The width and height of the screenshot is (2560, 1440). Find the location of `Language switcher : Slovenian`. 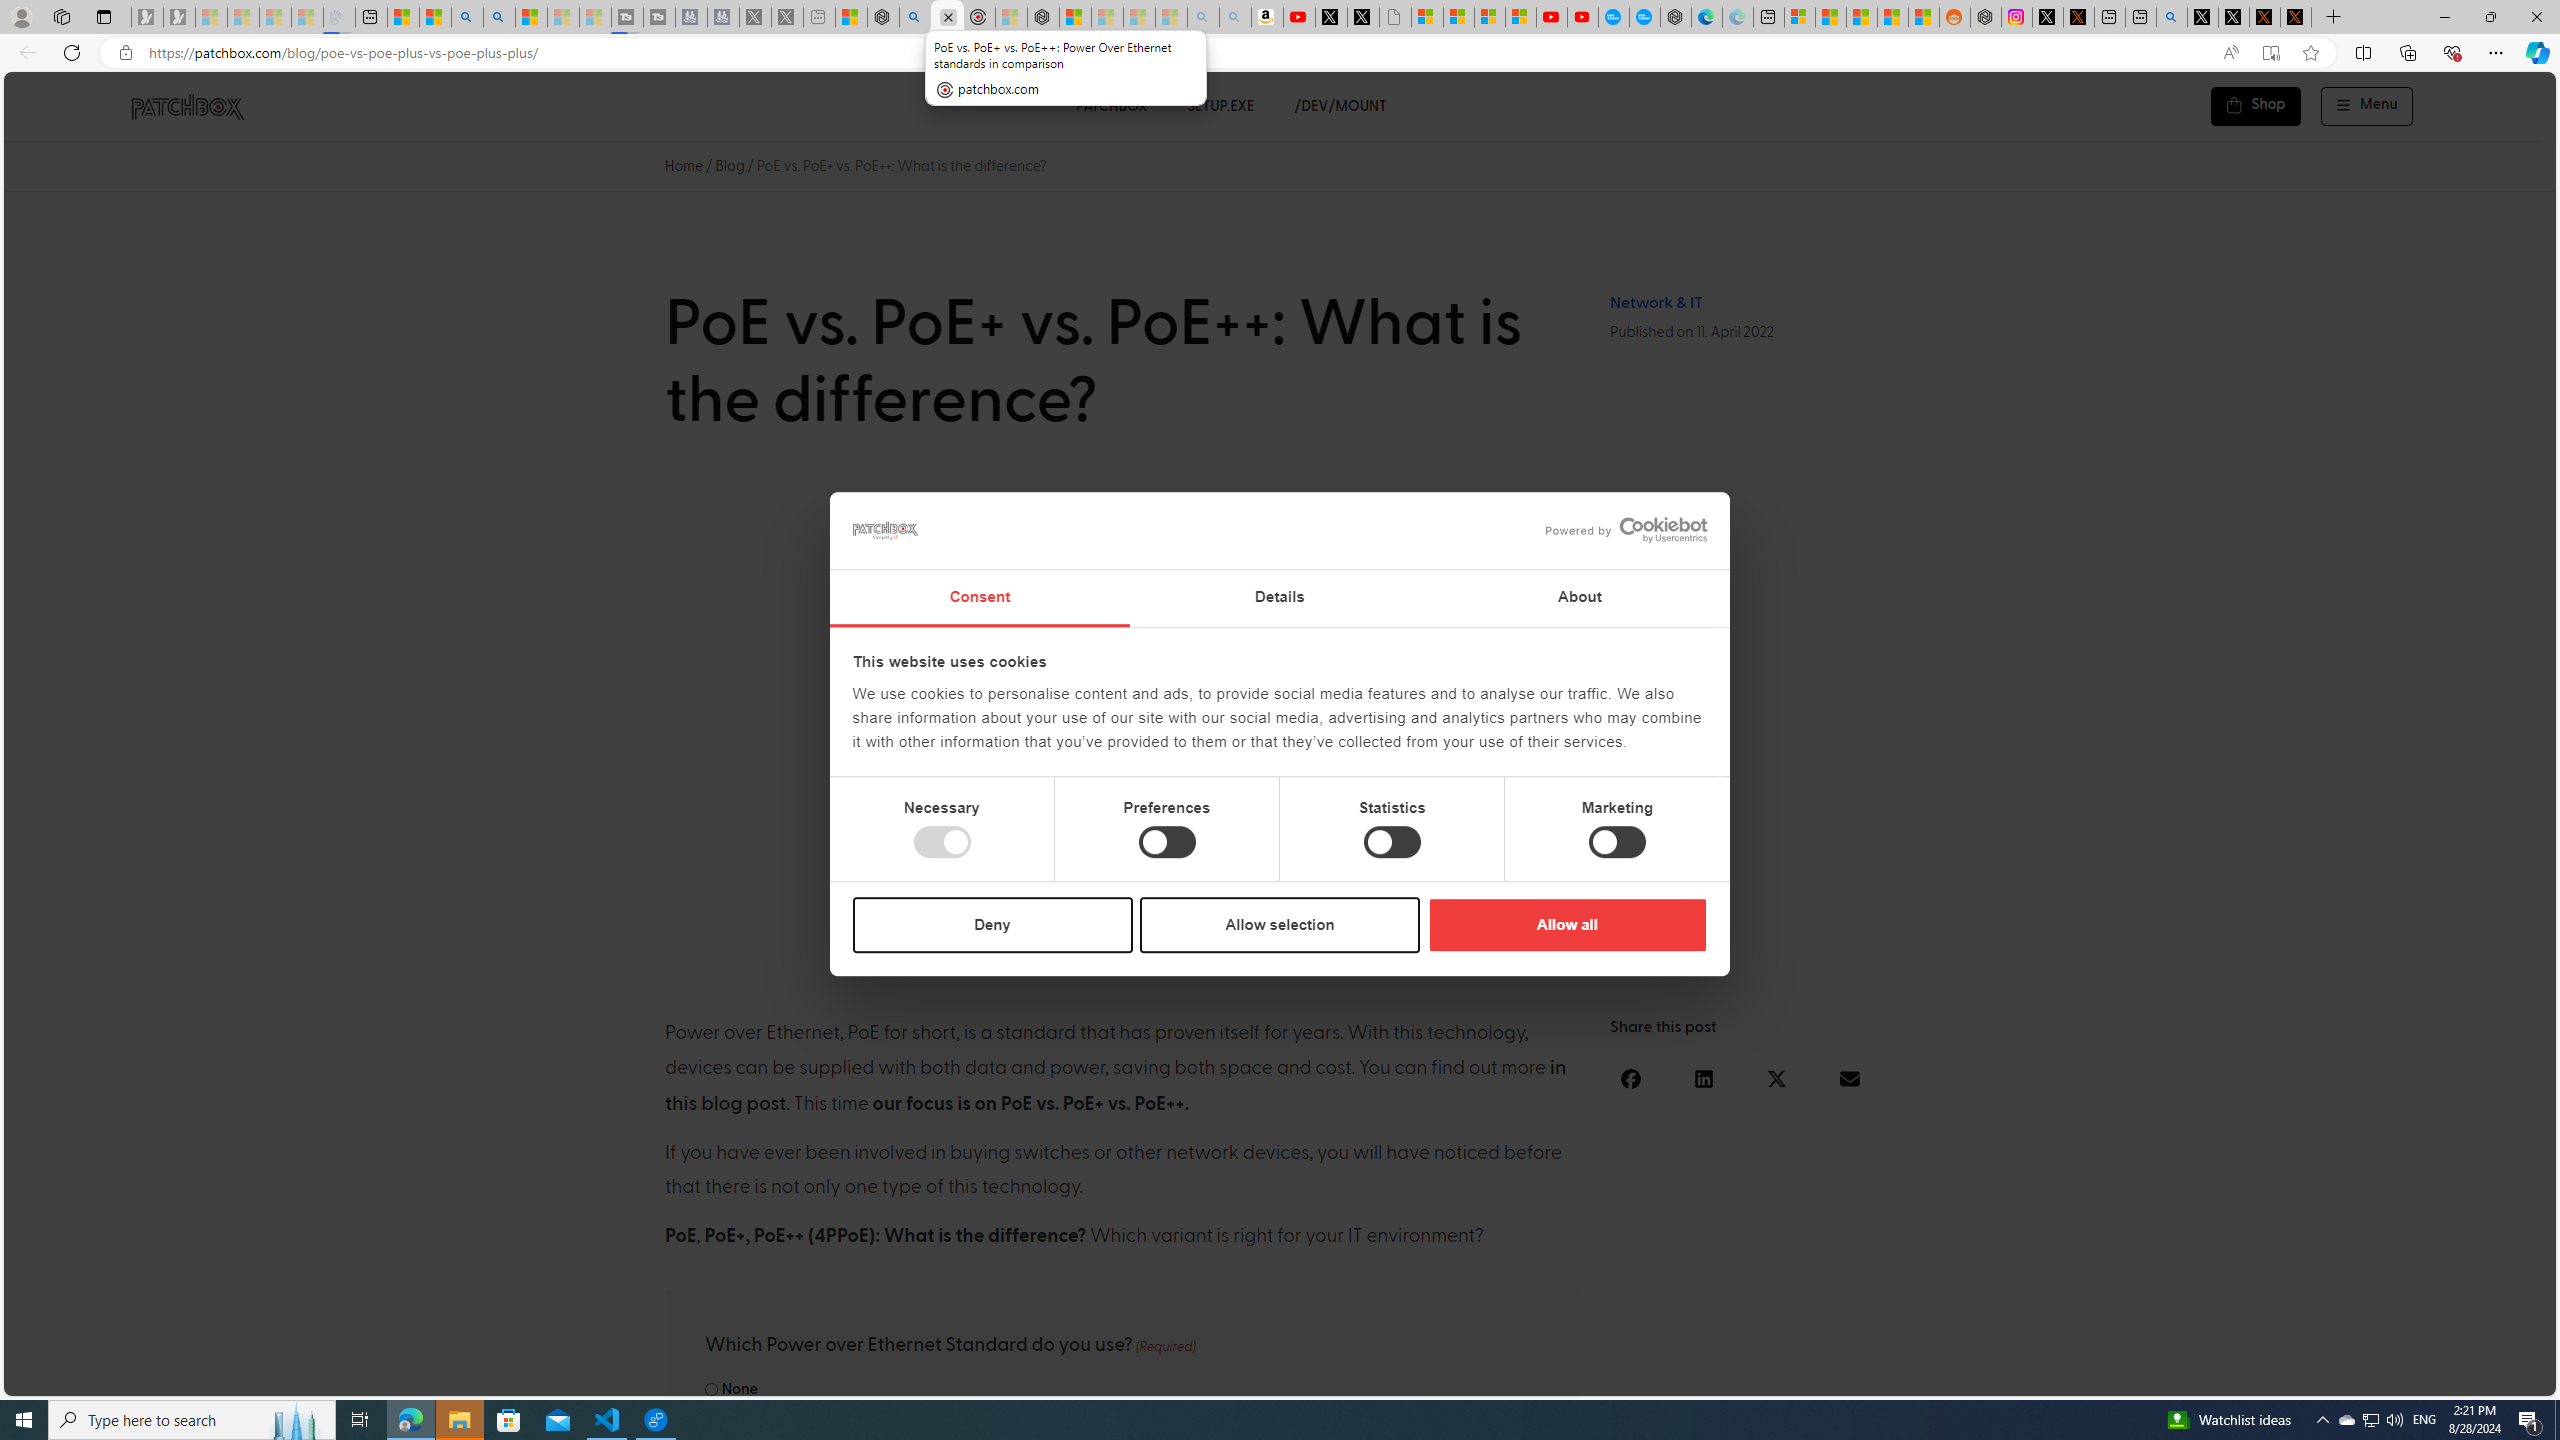

Language switcher : Slovenian is located at coordinates (2344, 1377).